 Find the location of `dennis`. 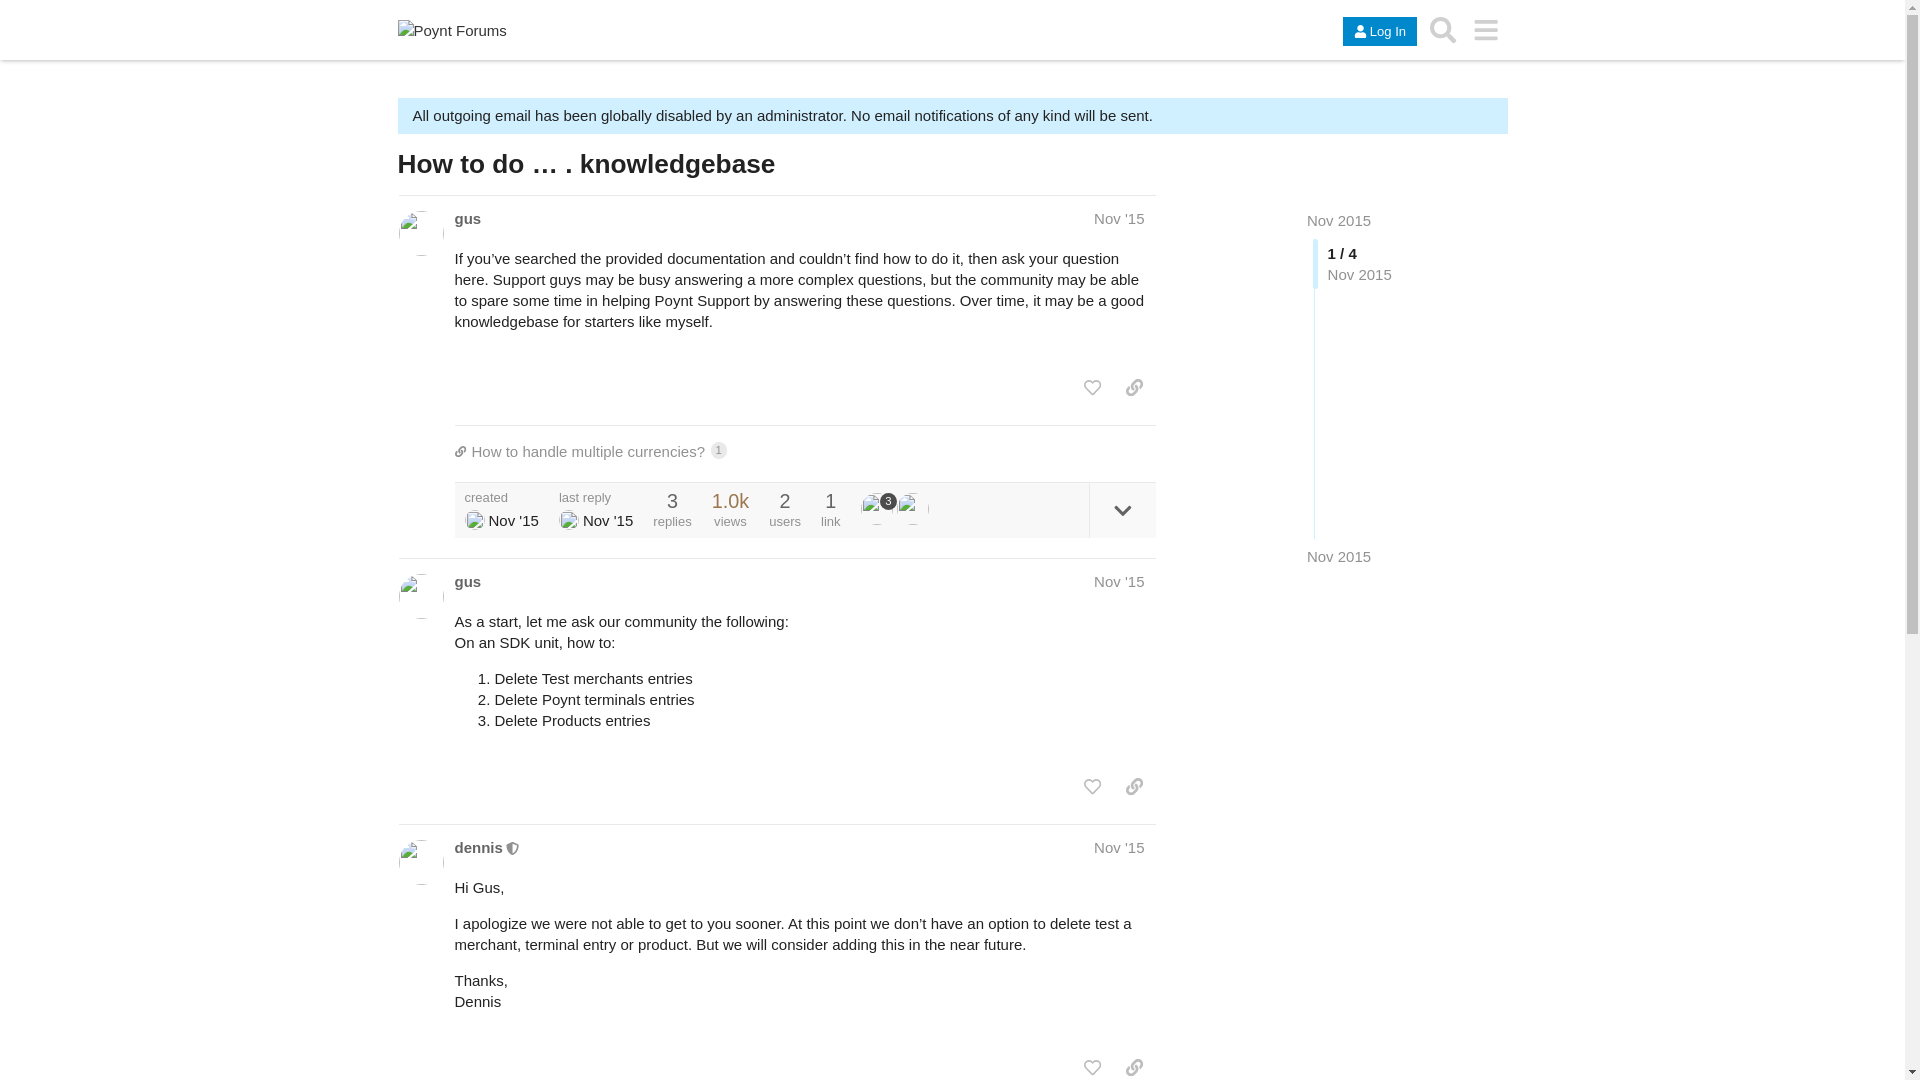

dennis is located at coordinates (477, 847).